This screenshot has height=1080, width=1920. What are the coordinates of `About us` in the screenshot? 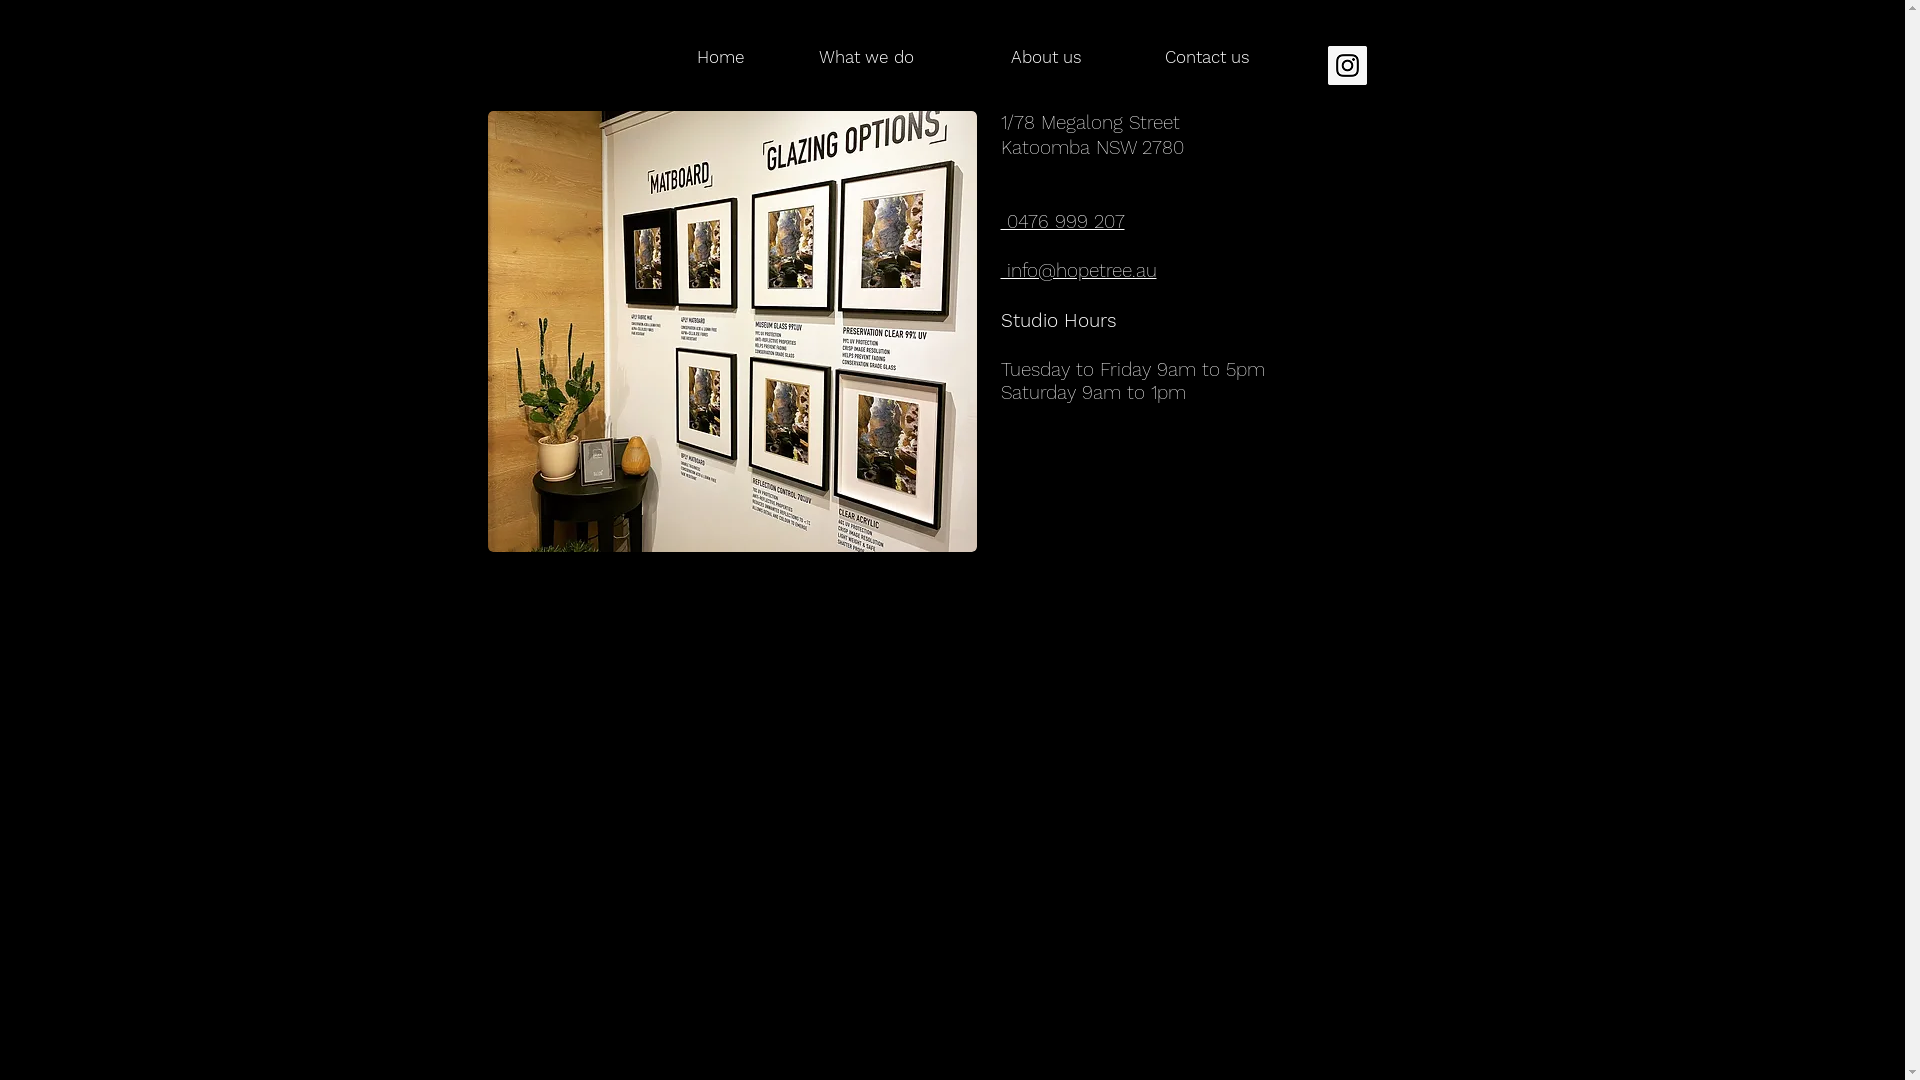 It's located at (1014, 58).